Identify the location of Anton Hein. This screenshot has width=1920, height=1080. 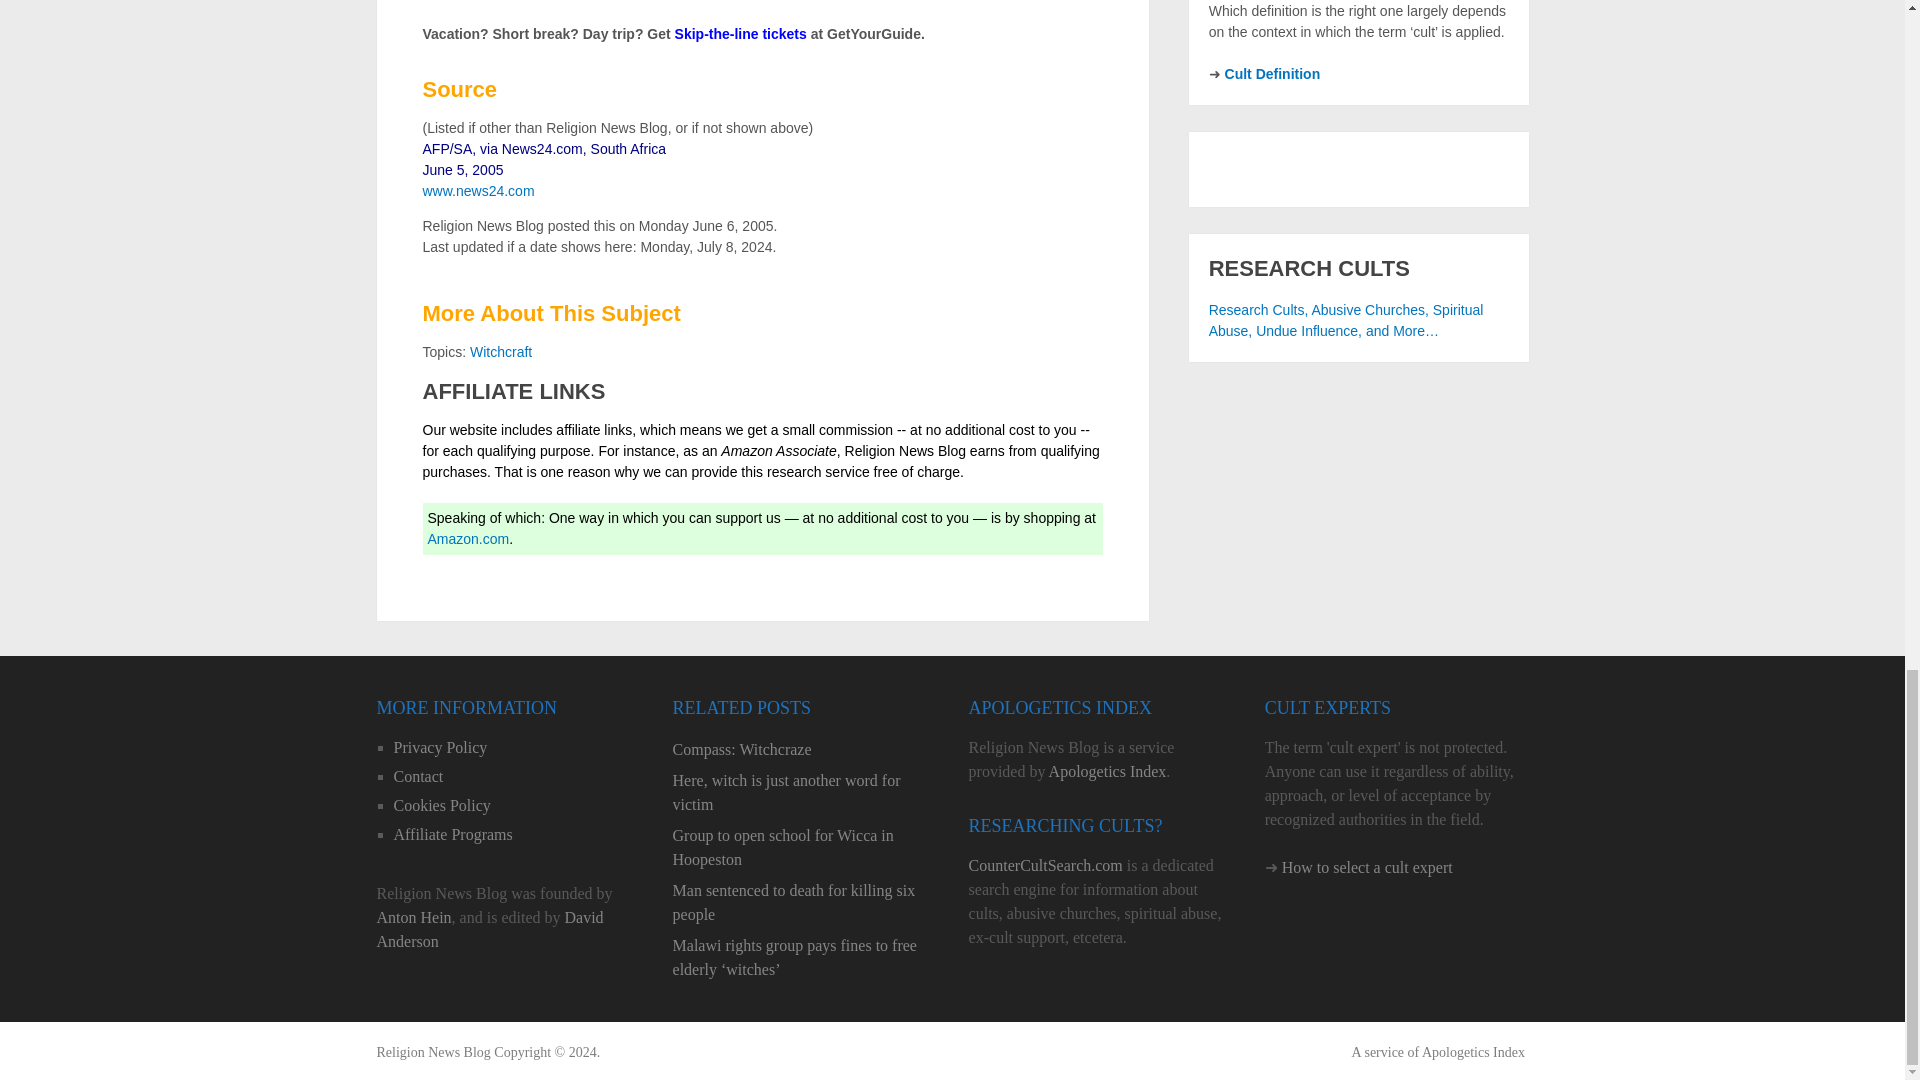
(414, 917).